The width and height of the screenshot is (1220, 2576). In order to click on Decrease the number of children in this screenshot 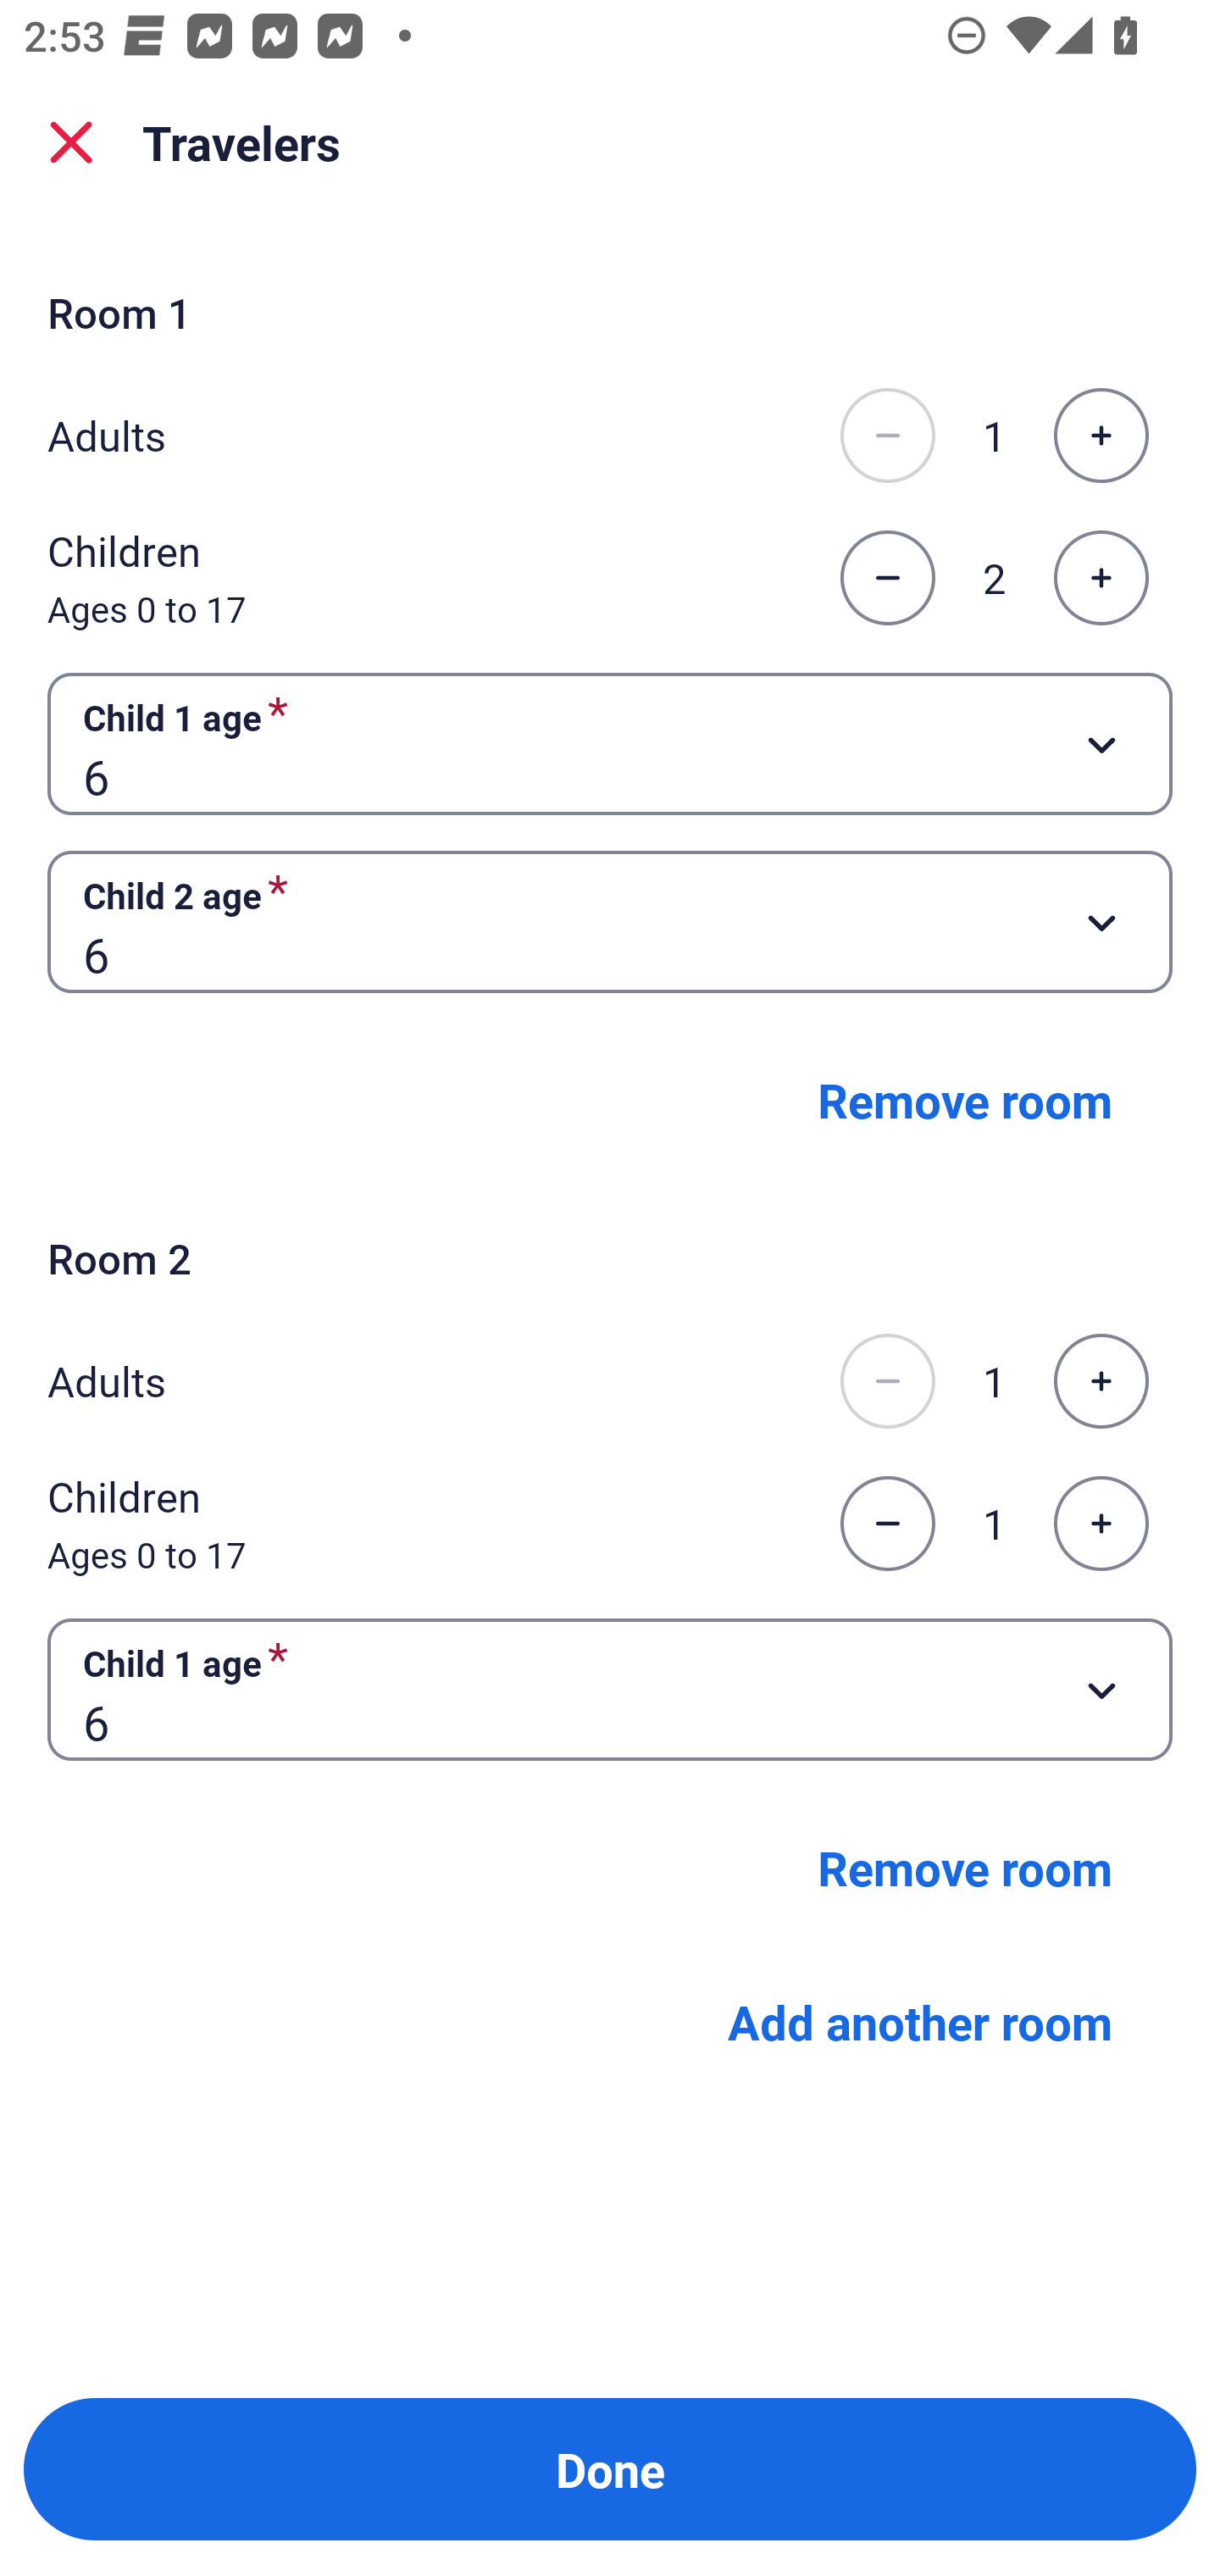, I will do `click(887, 1524)`.